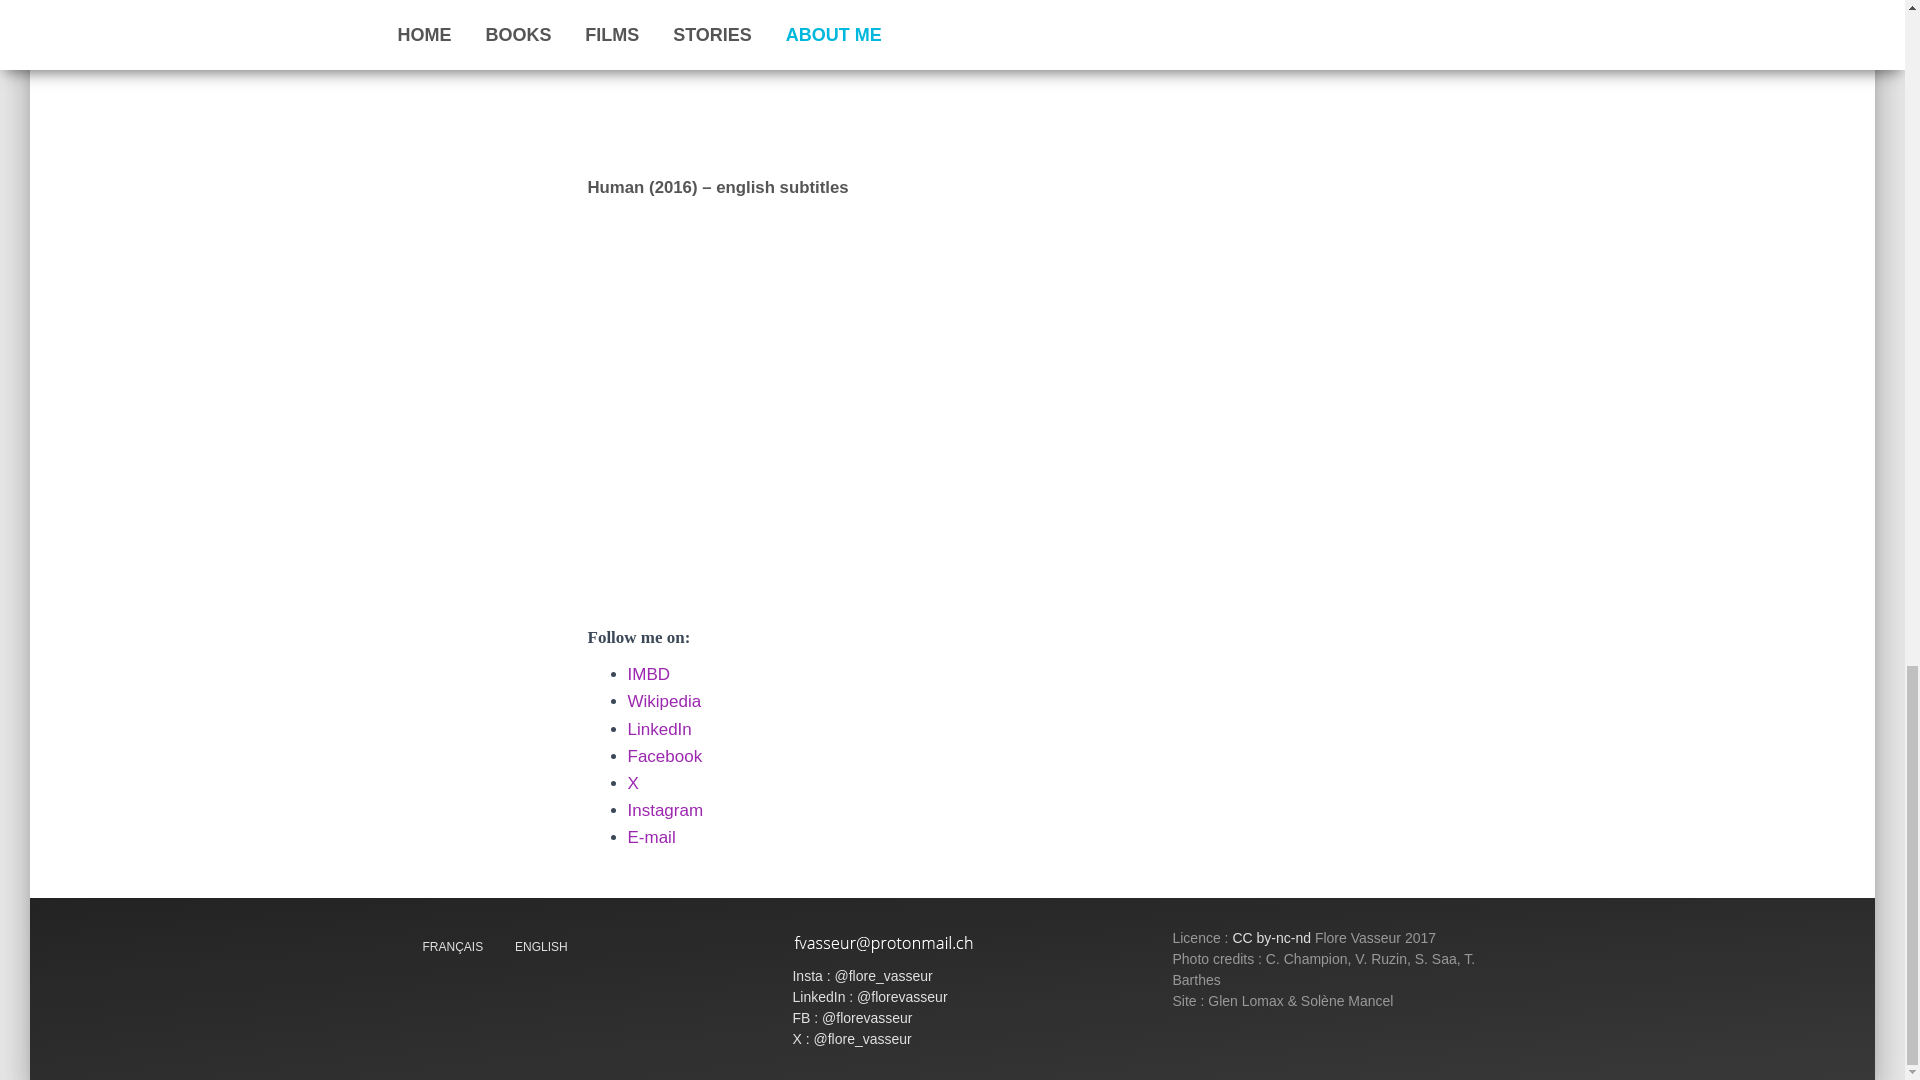 Image resolution: width=1920 pixels, height=1080 pixels. Describe the element at coordinates (666, 810) in the screenshot. I see `Instagram` at that location.